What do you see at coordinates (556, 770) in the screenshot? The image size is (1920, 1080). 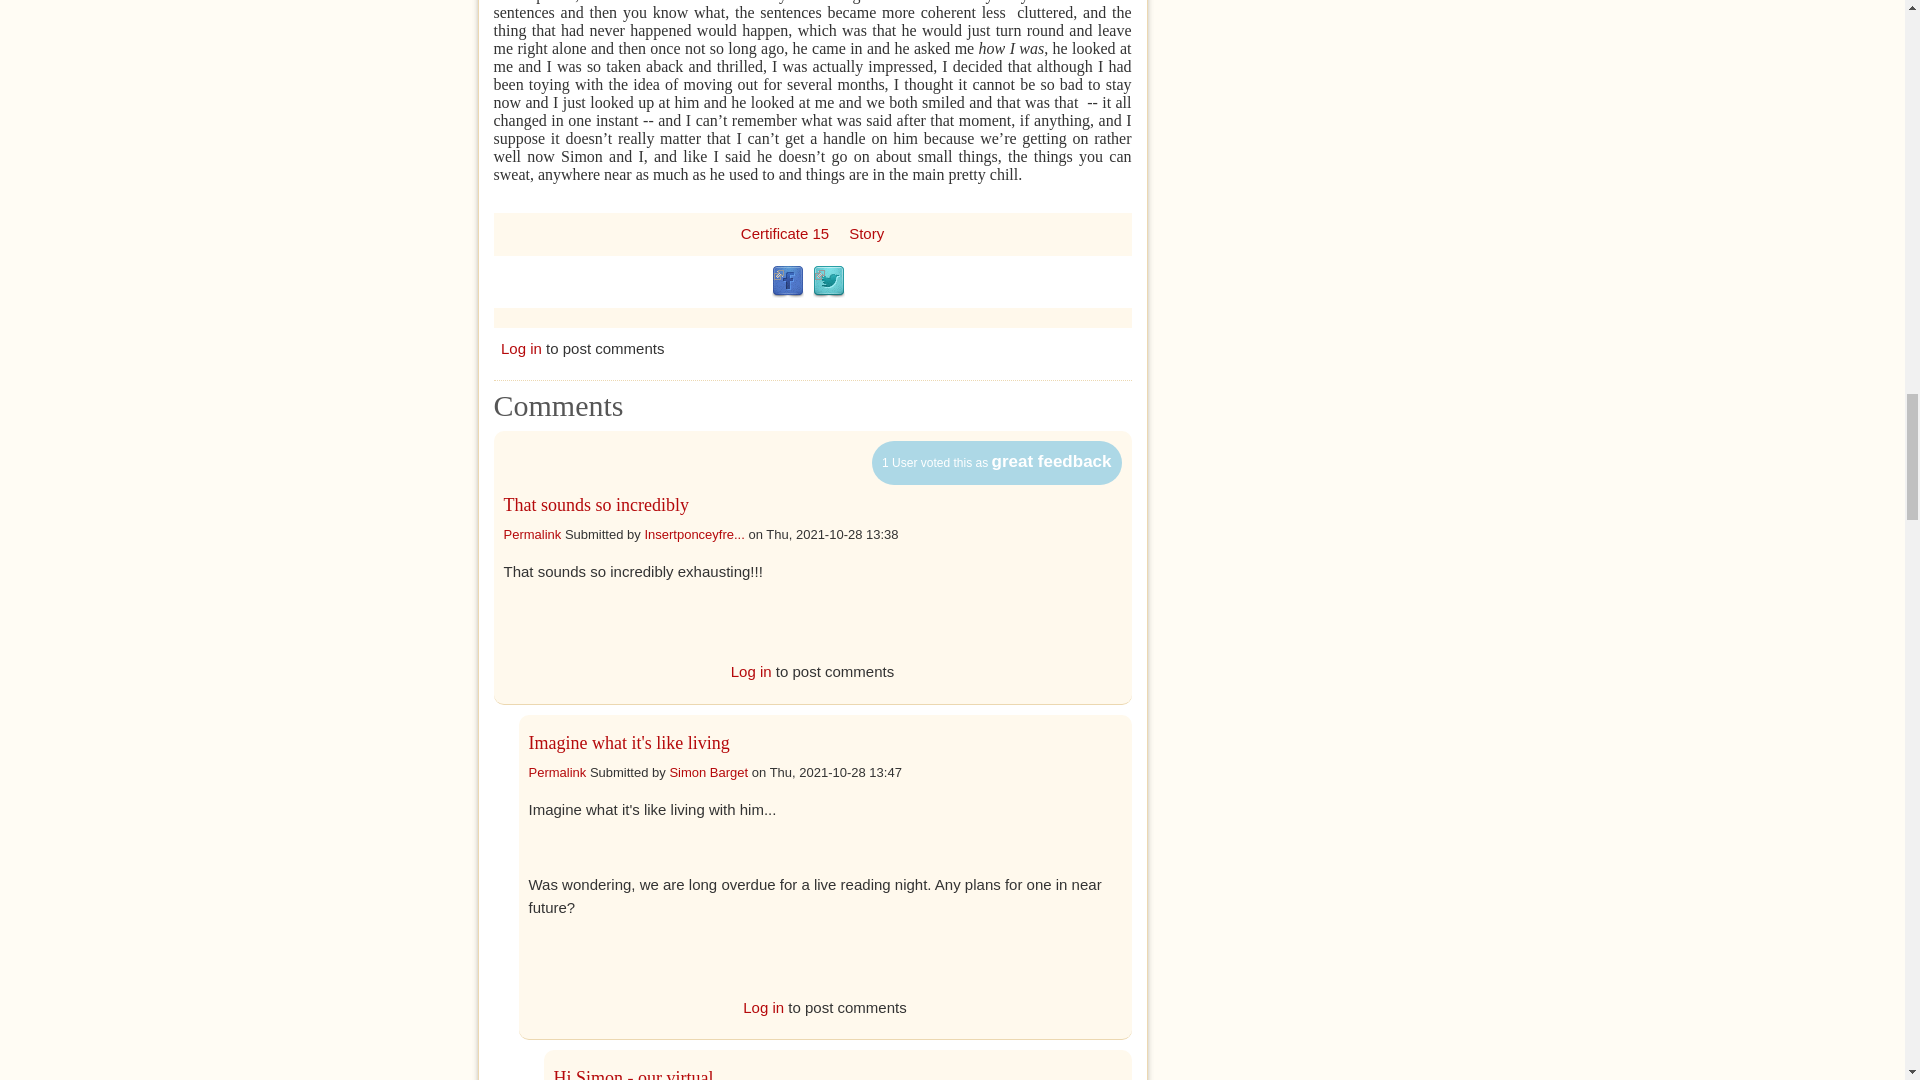 I see `Permalink` at bounding box center [556, 770].